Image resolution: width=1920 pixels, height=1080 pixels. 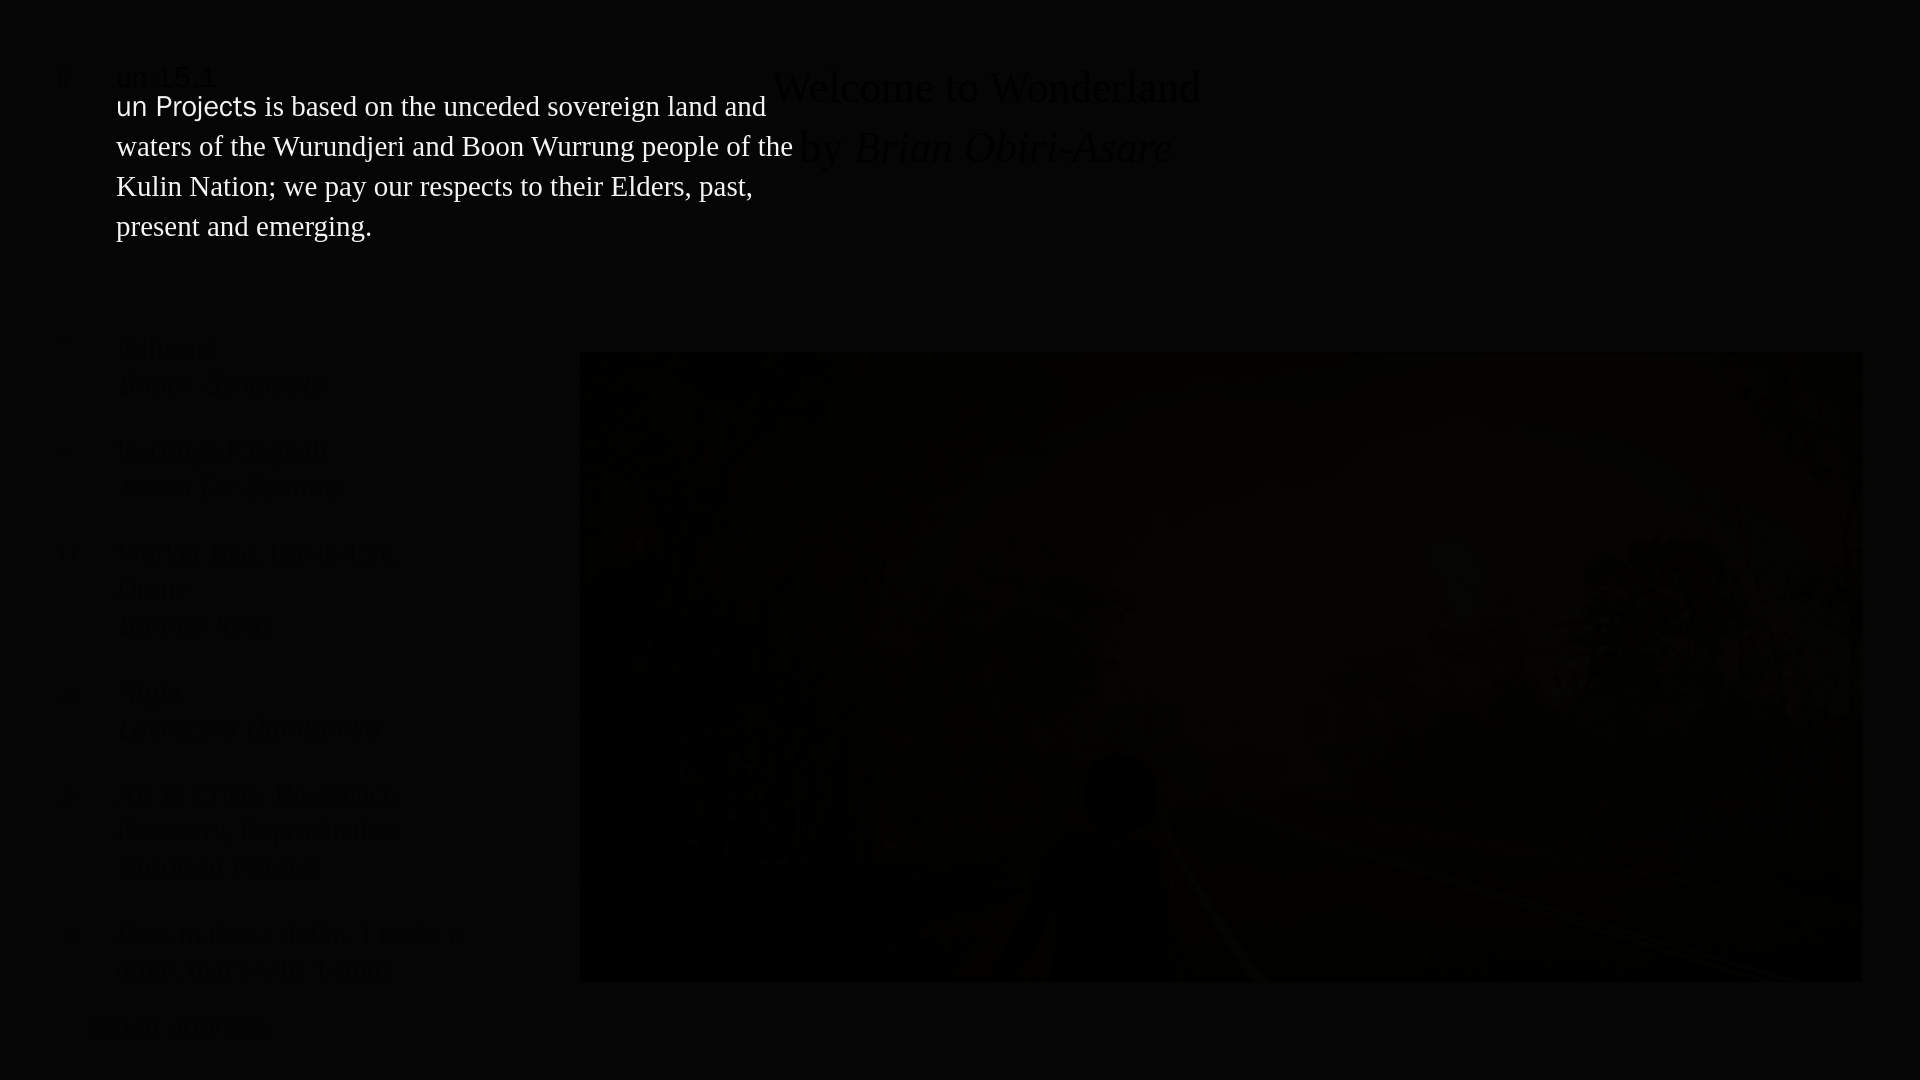 What do you see at coordinates (260, 724) in the screenshot?
I see `Brian Obiri-Asare` at bounding box center [260, 724].